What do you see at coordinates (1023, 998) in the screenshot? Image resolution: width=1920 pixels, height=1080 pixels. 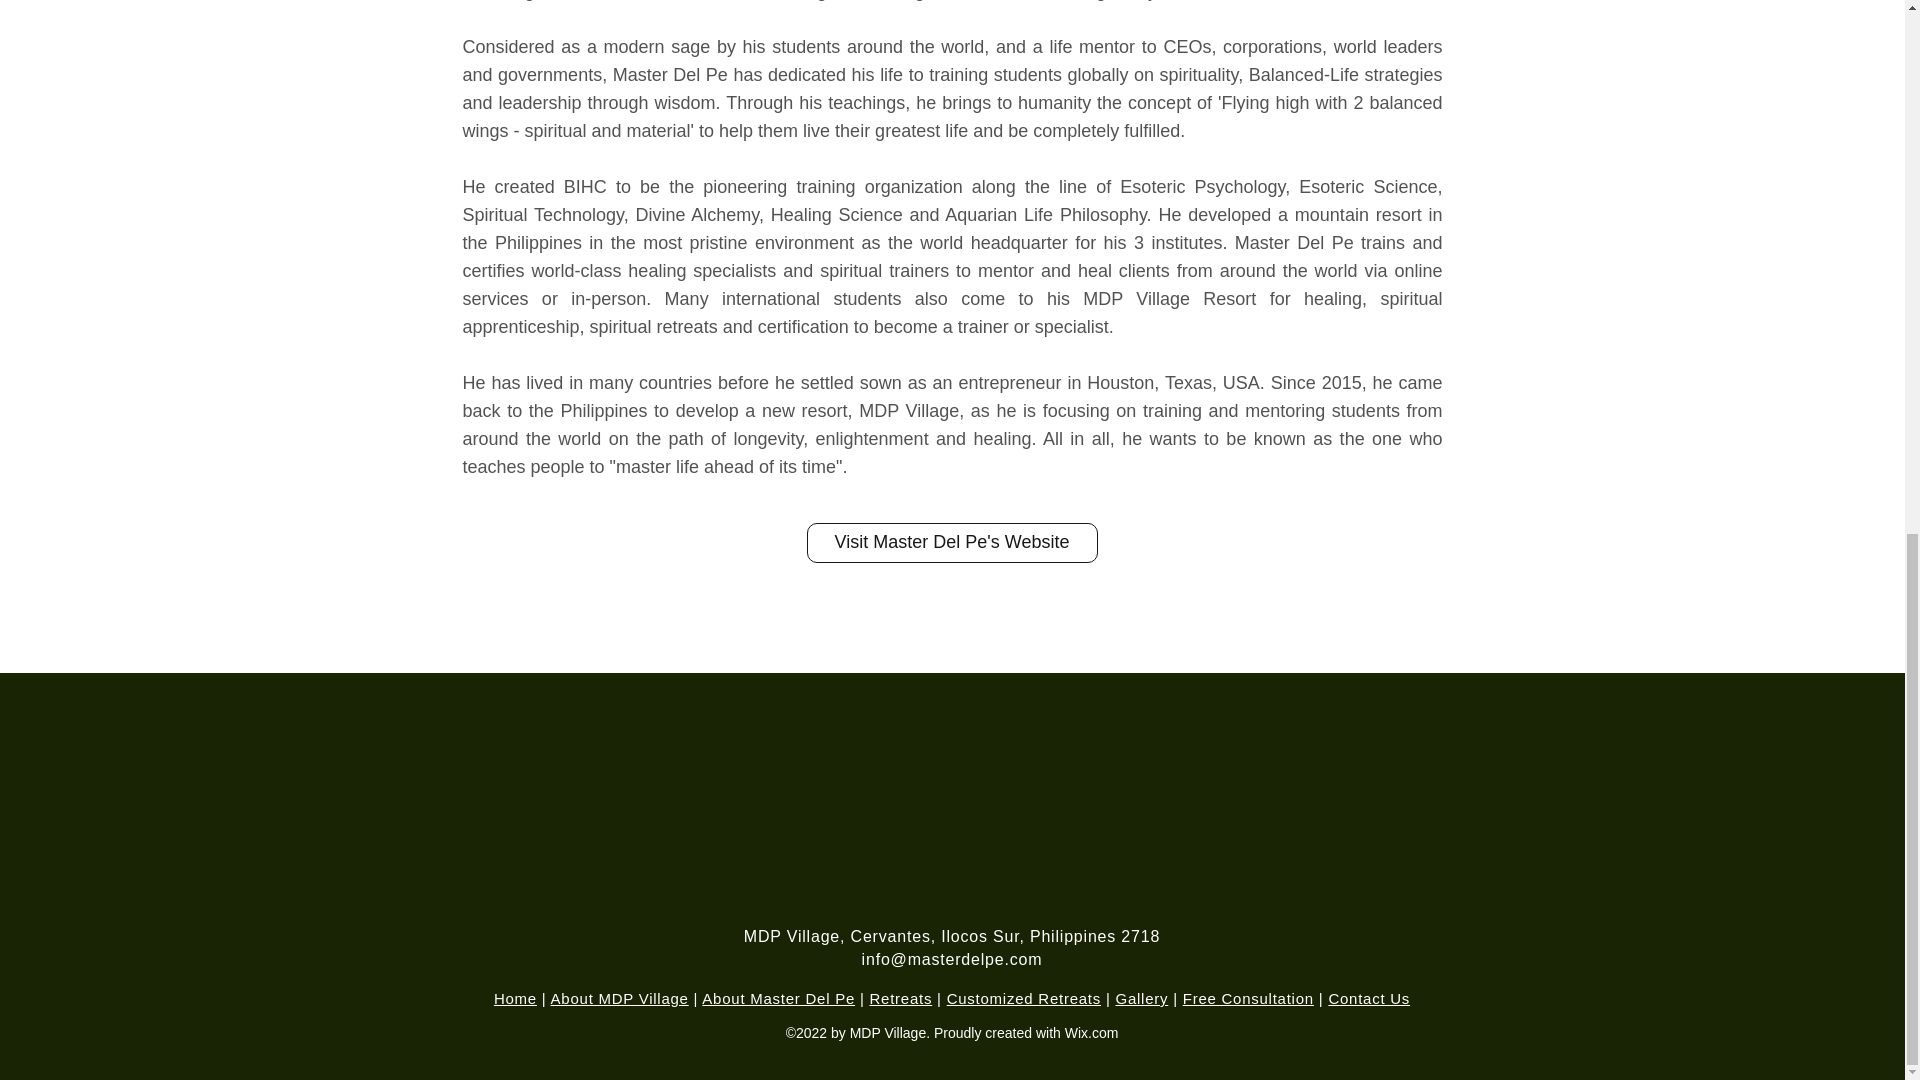 I see `Customized Retreats` at bounding box center [1023, 998].